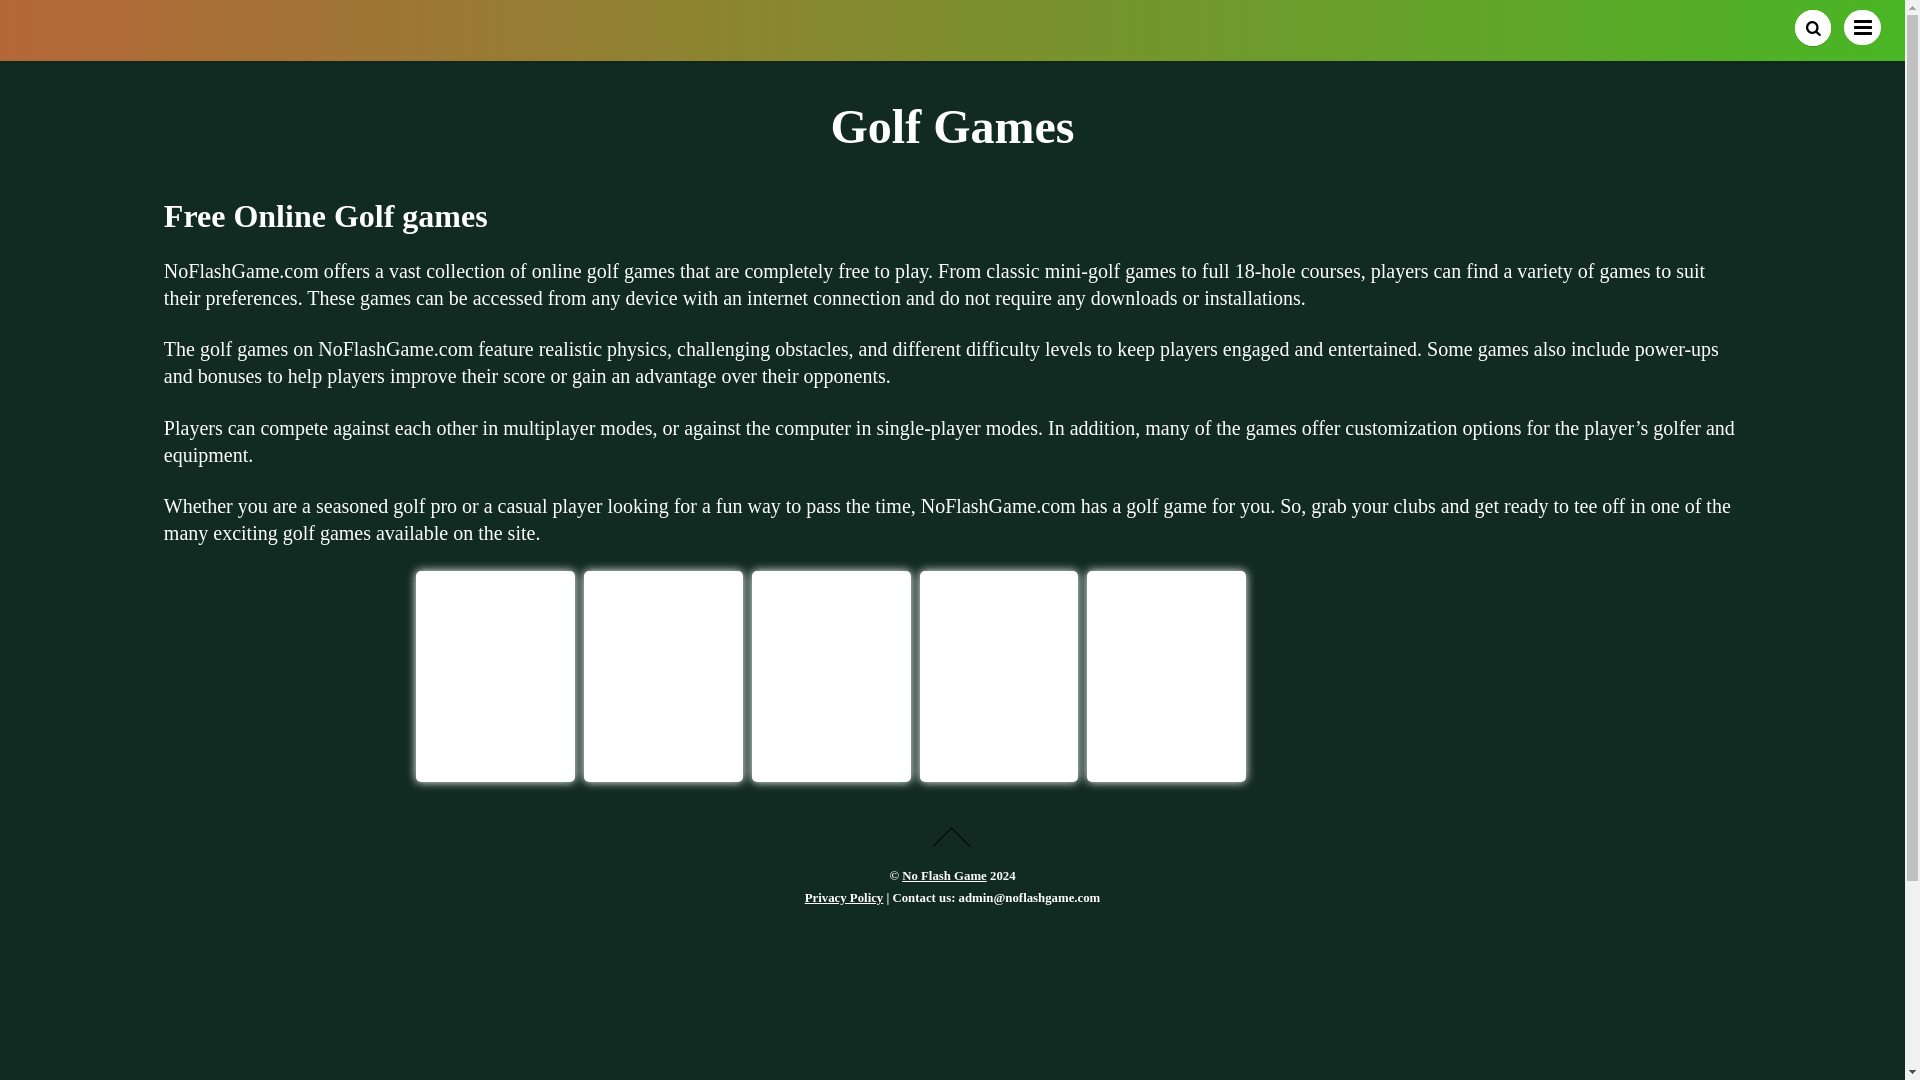 The image size is (1920, 1080). What do you see at coordinates (831, 650) in the screenshot?
I see `247 mini` at bounding box center [831, 650].